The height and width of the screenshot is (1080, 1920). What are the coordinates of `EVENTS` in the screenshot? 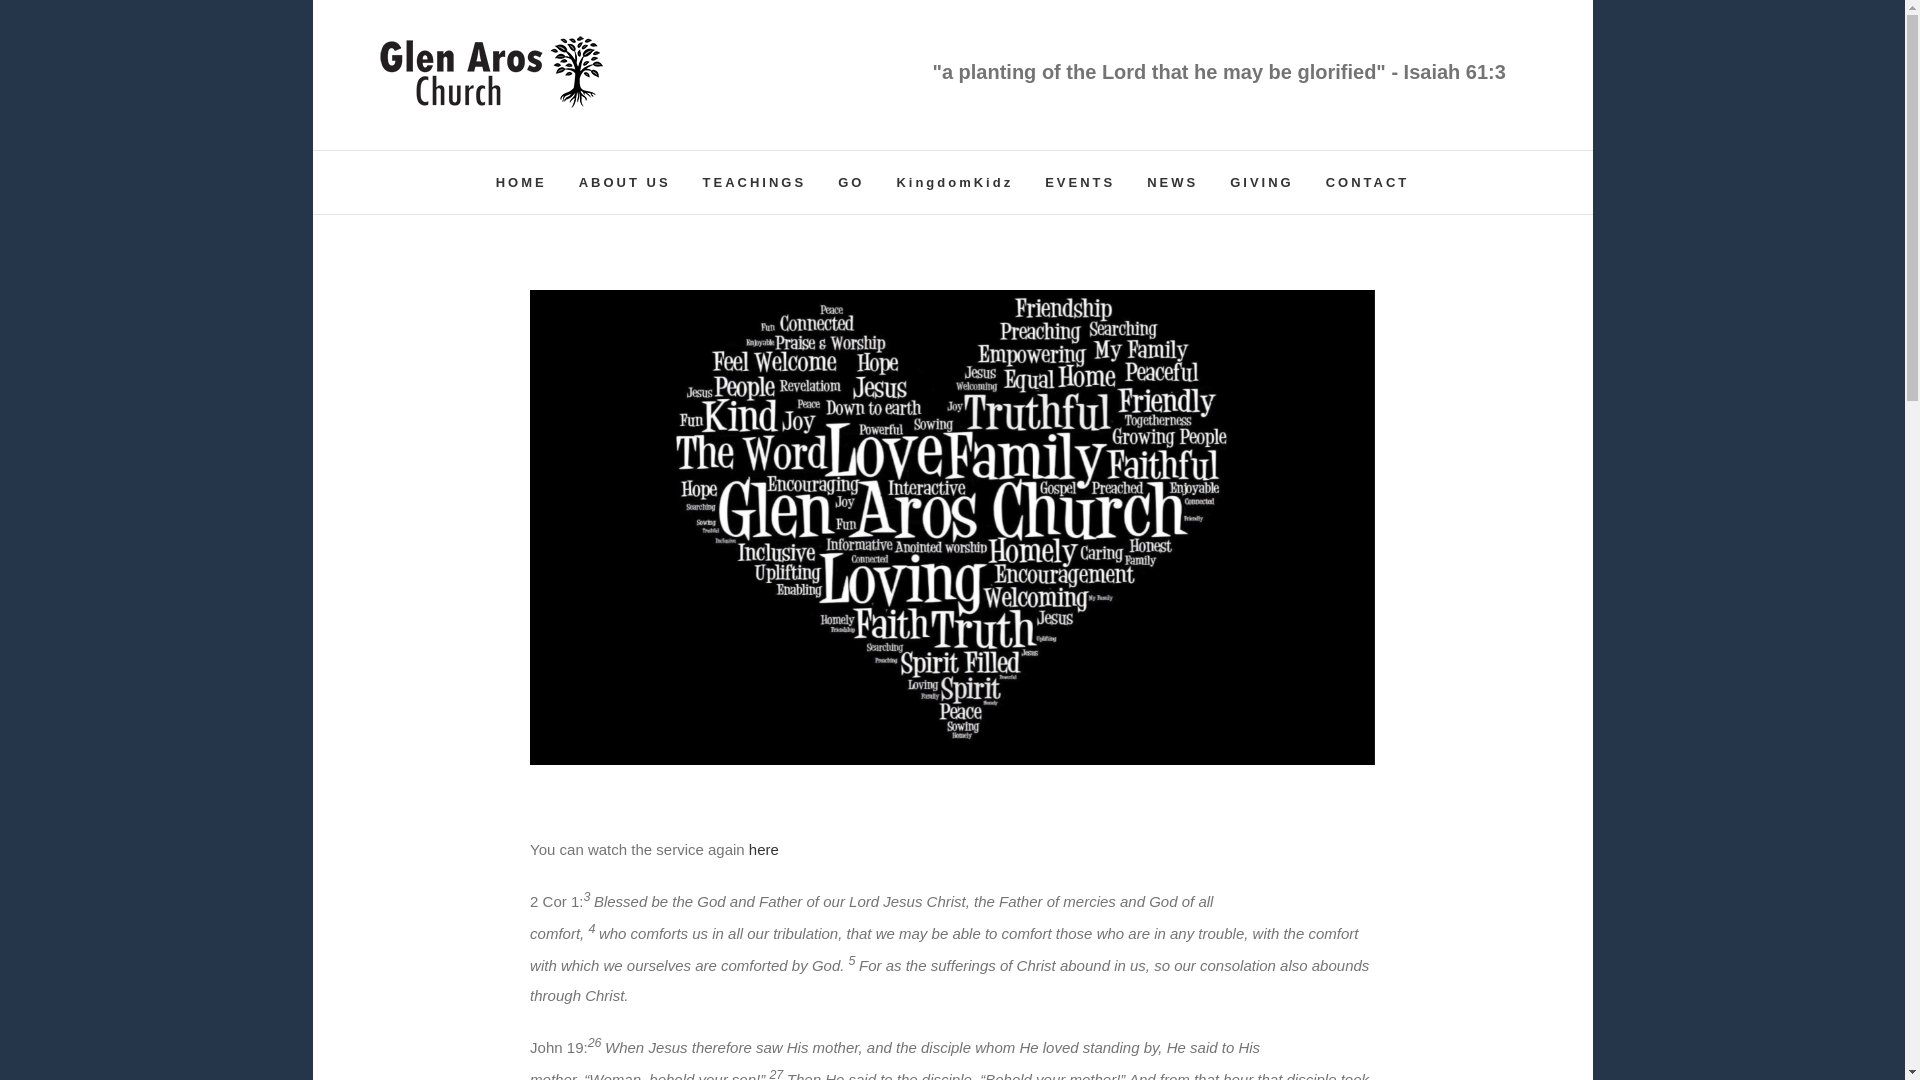 It's located at (1080, 182).